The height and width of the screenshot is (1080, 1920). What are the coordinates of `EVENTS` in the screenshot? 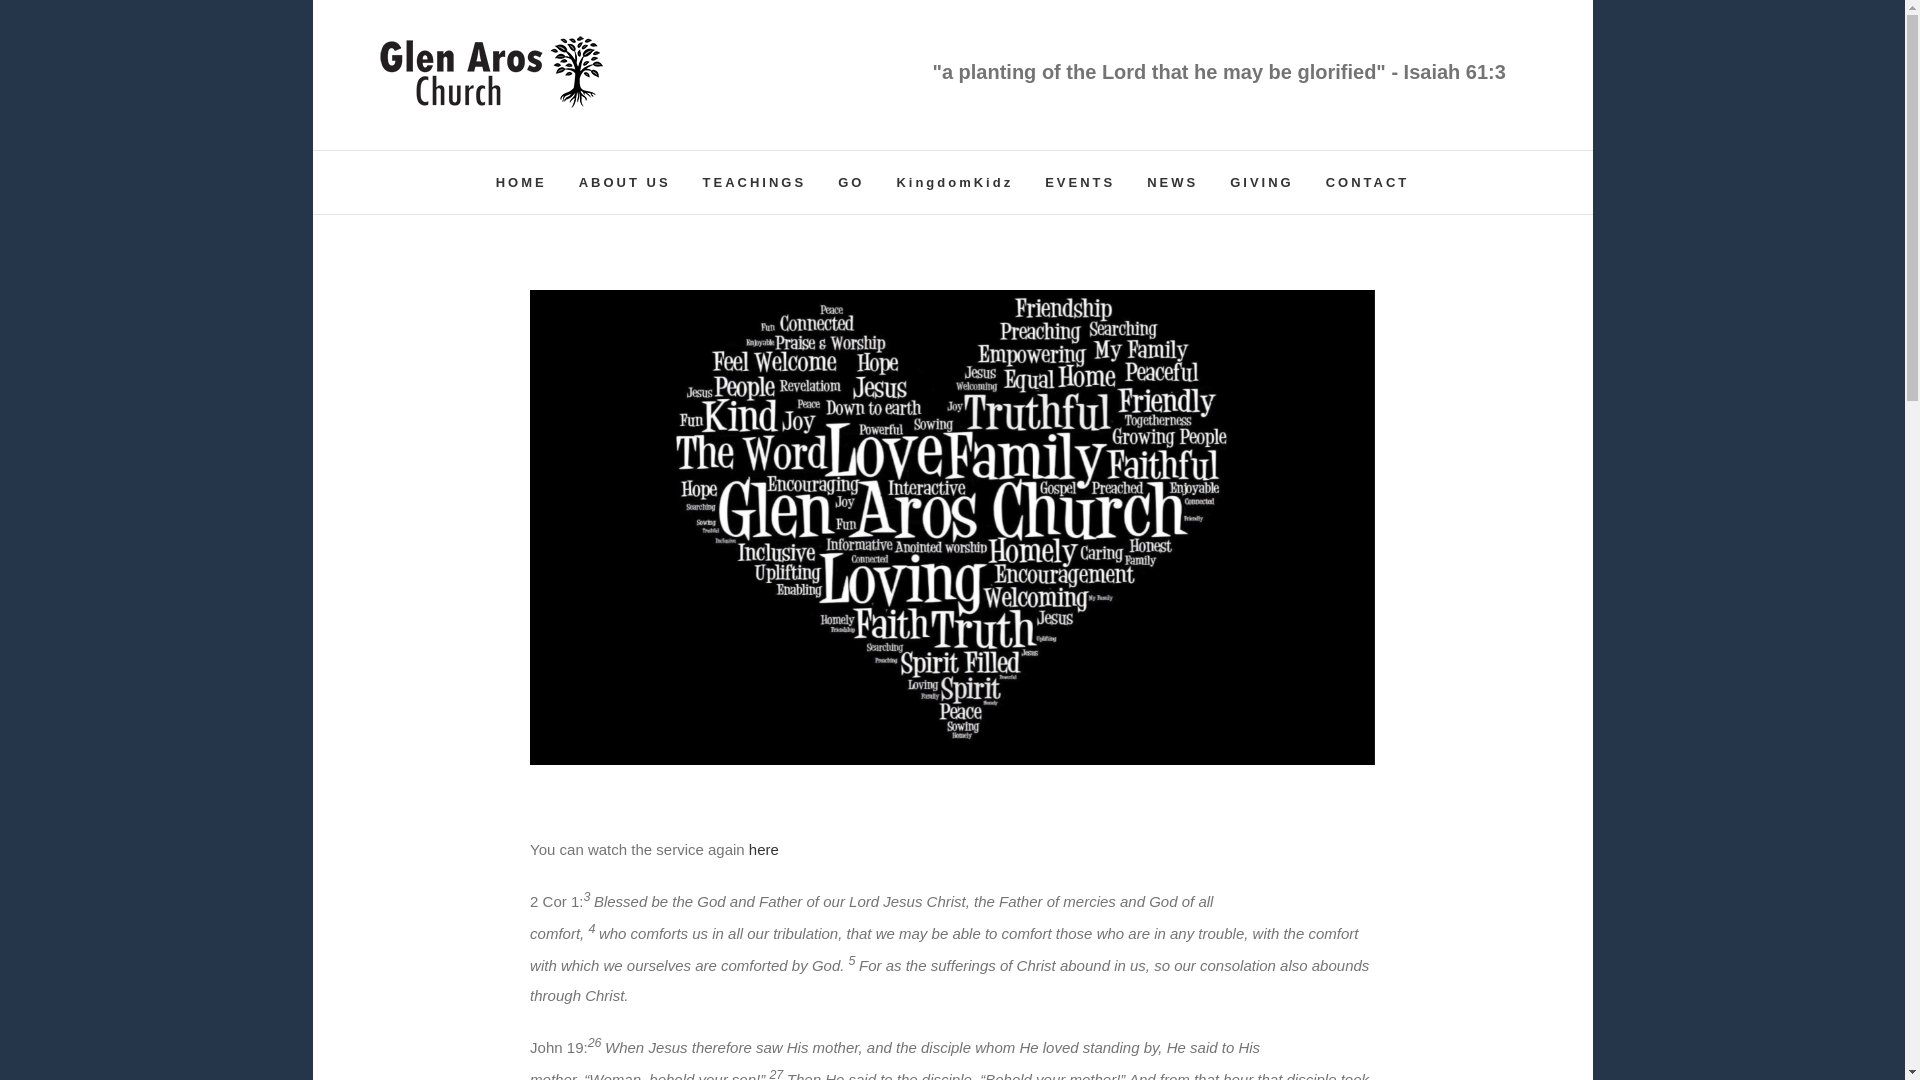 It's located at (1080, 182).